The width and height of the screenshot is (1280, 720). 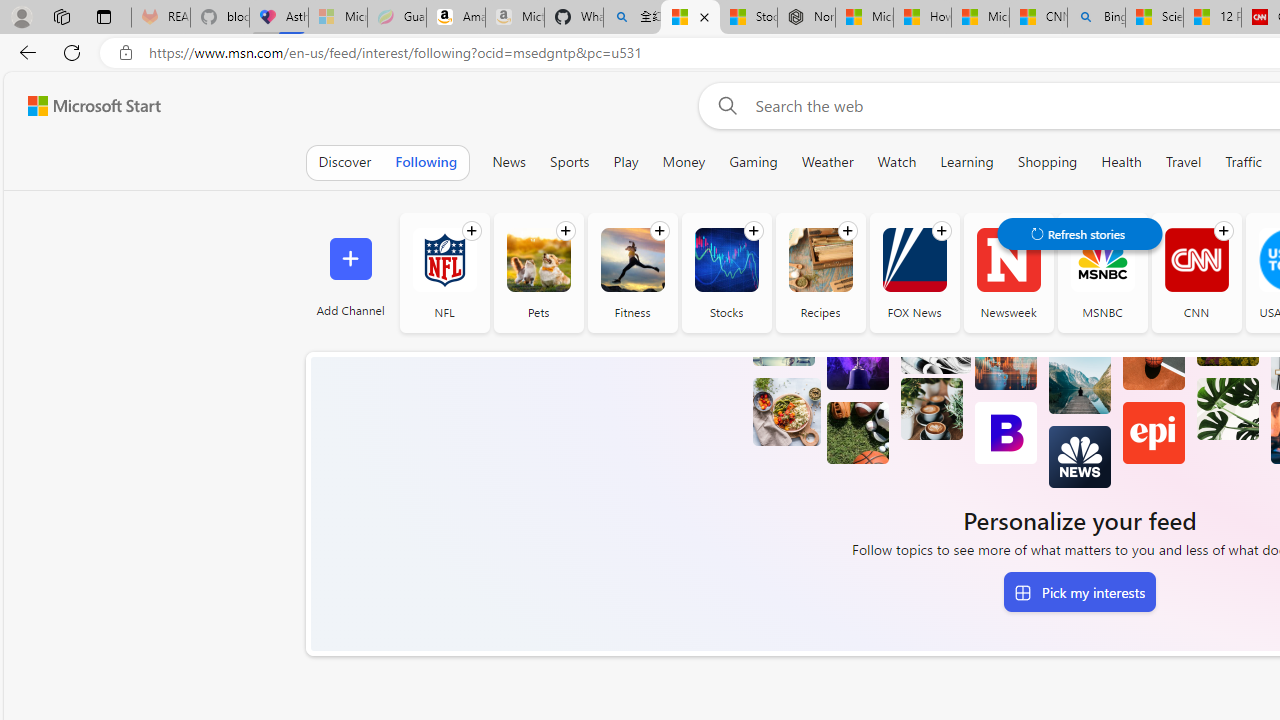 I want to click on Stocks - MSN, so click(x=748, y=18).